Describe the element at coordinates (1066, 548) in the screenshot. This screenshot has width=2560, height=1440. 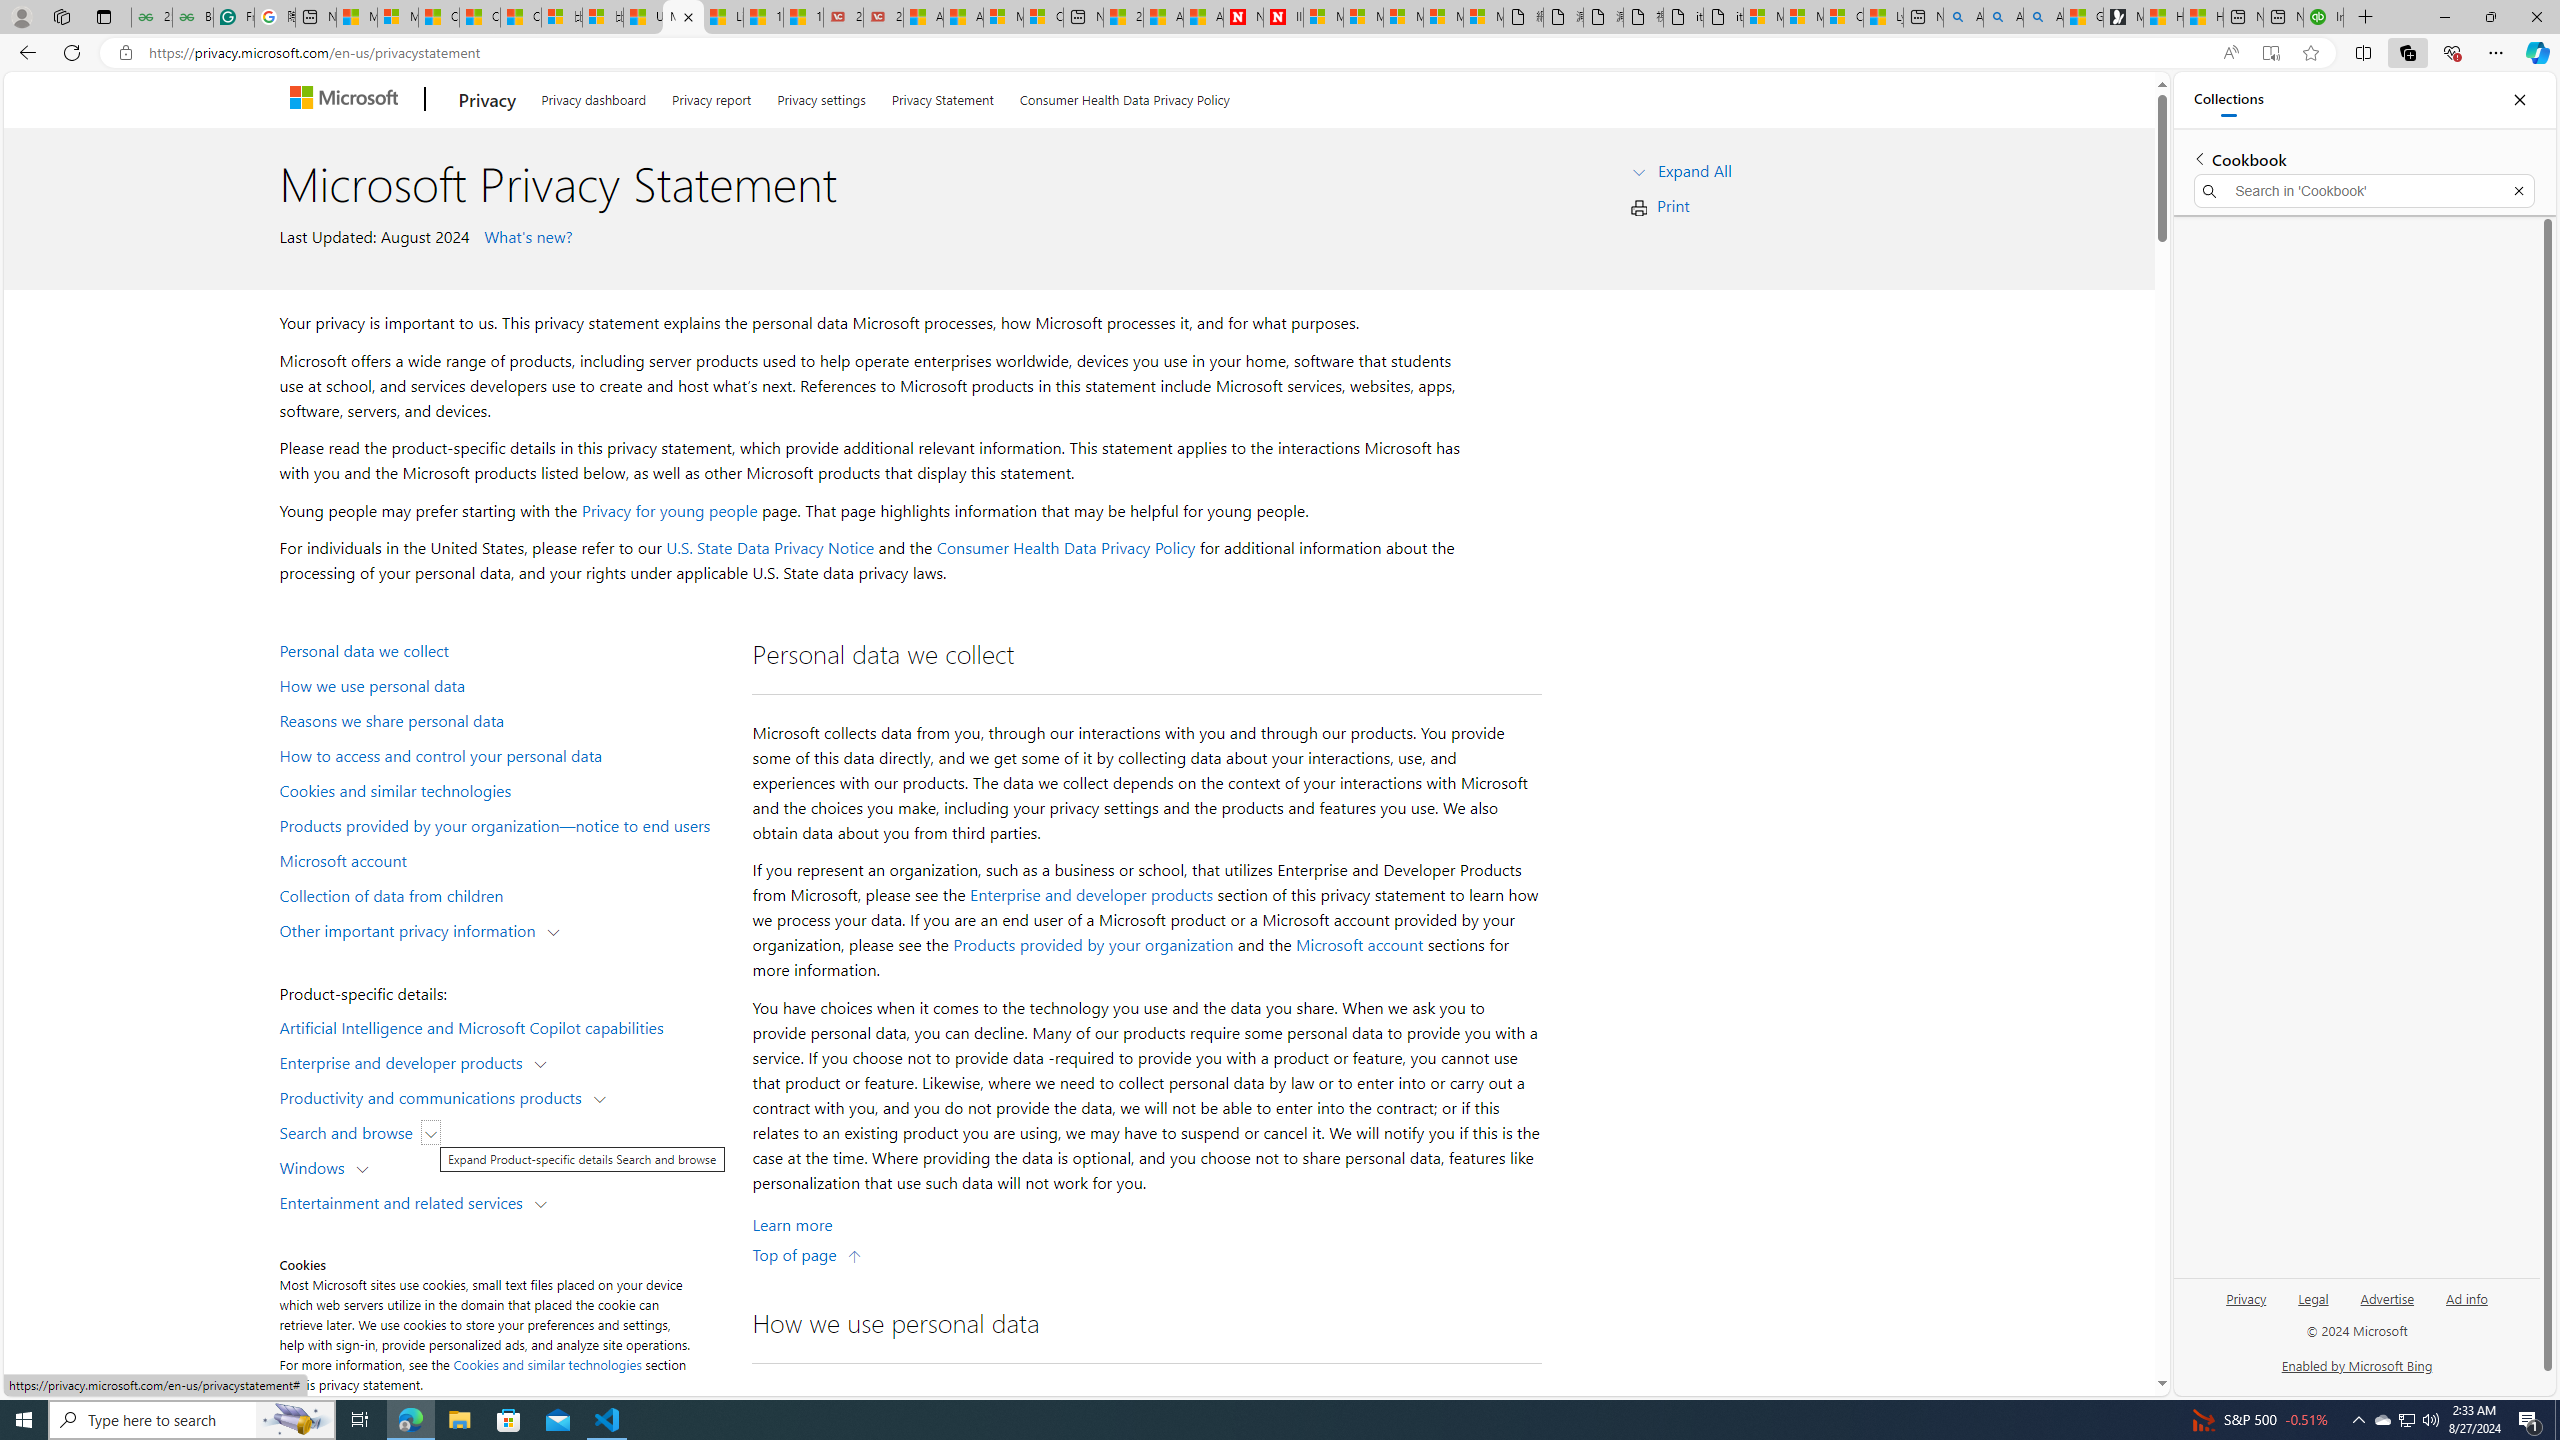
I see `Consumer Health Data Privacy Policy` at that location.